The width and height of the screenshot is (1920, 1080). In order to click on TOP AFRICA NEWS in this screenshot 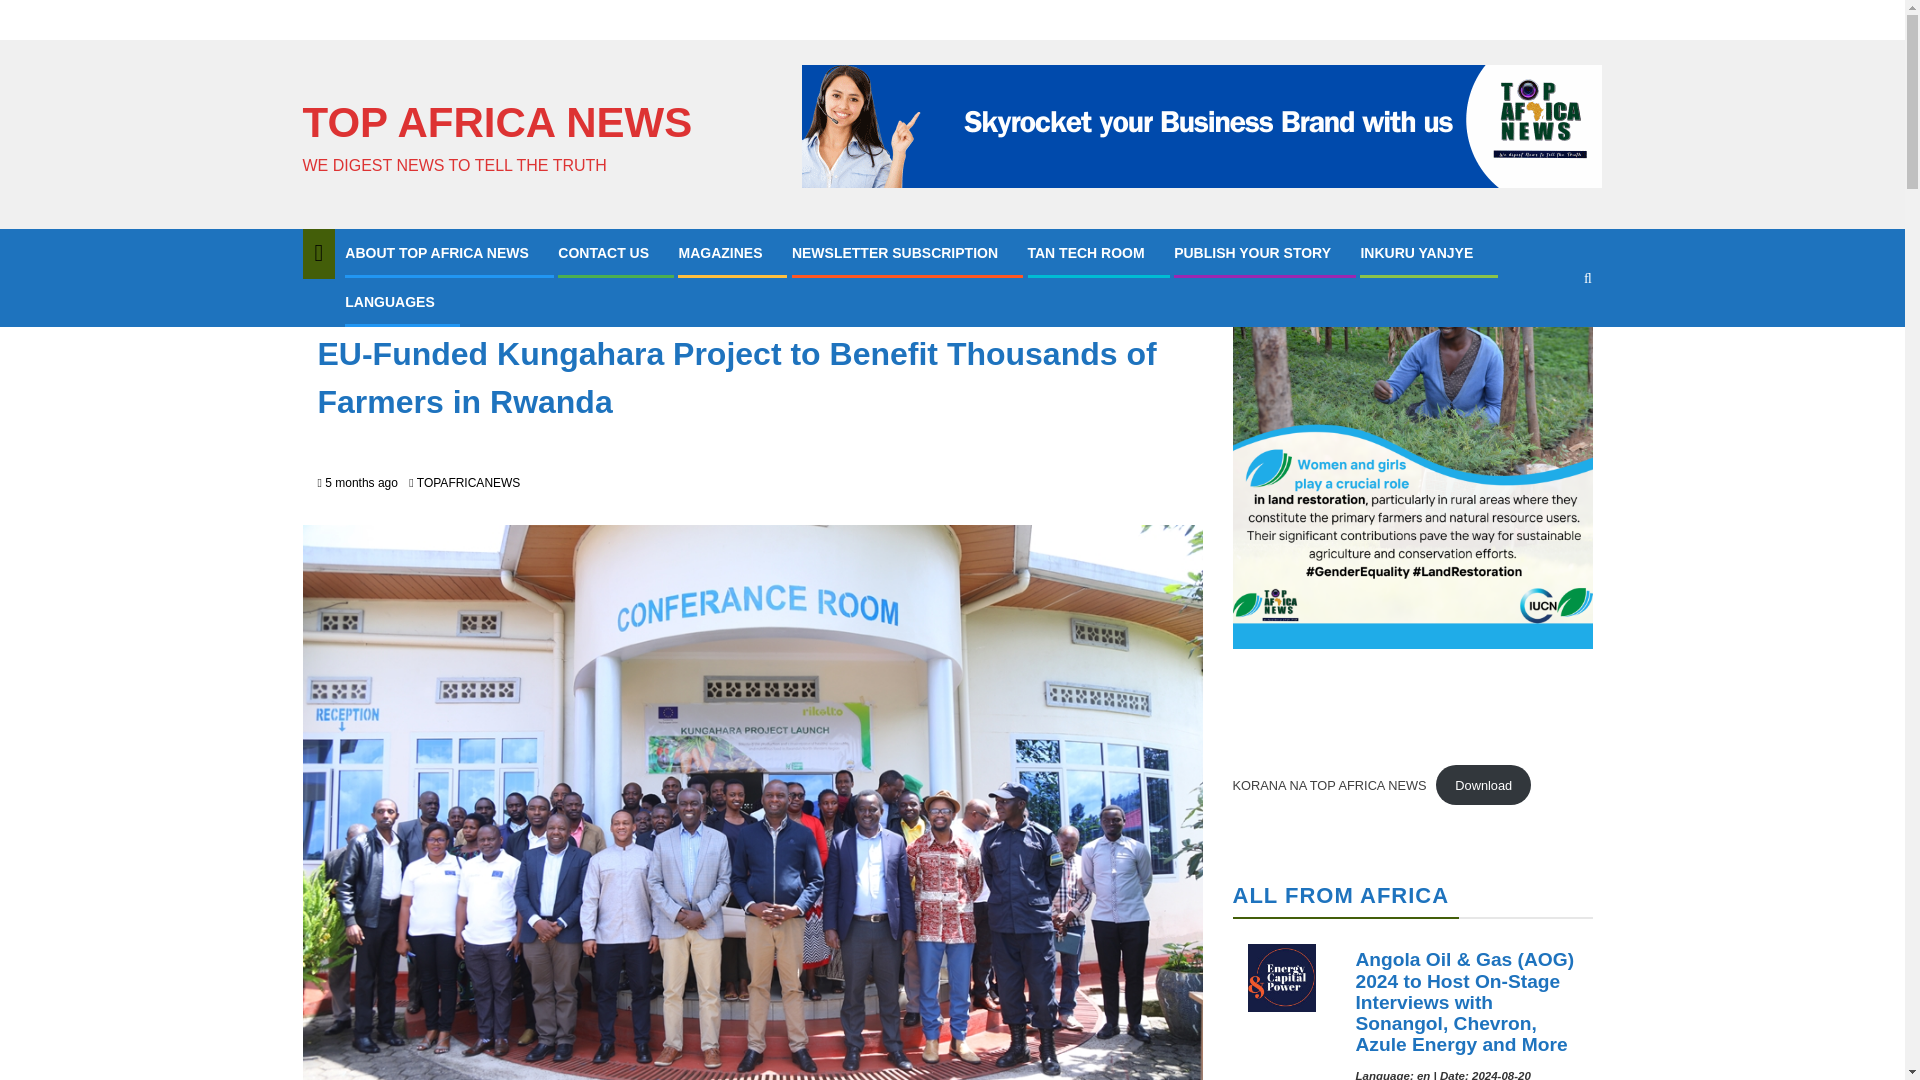, I will do `click(496, 122)`.